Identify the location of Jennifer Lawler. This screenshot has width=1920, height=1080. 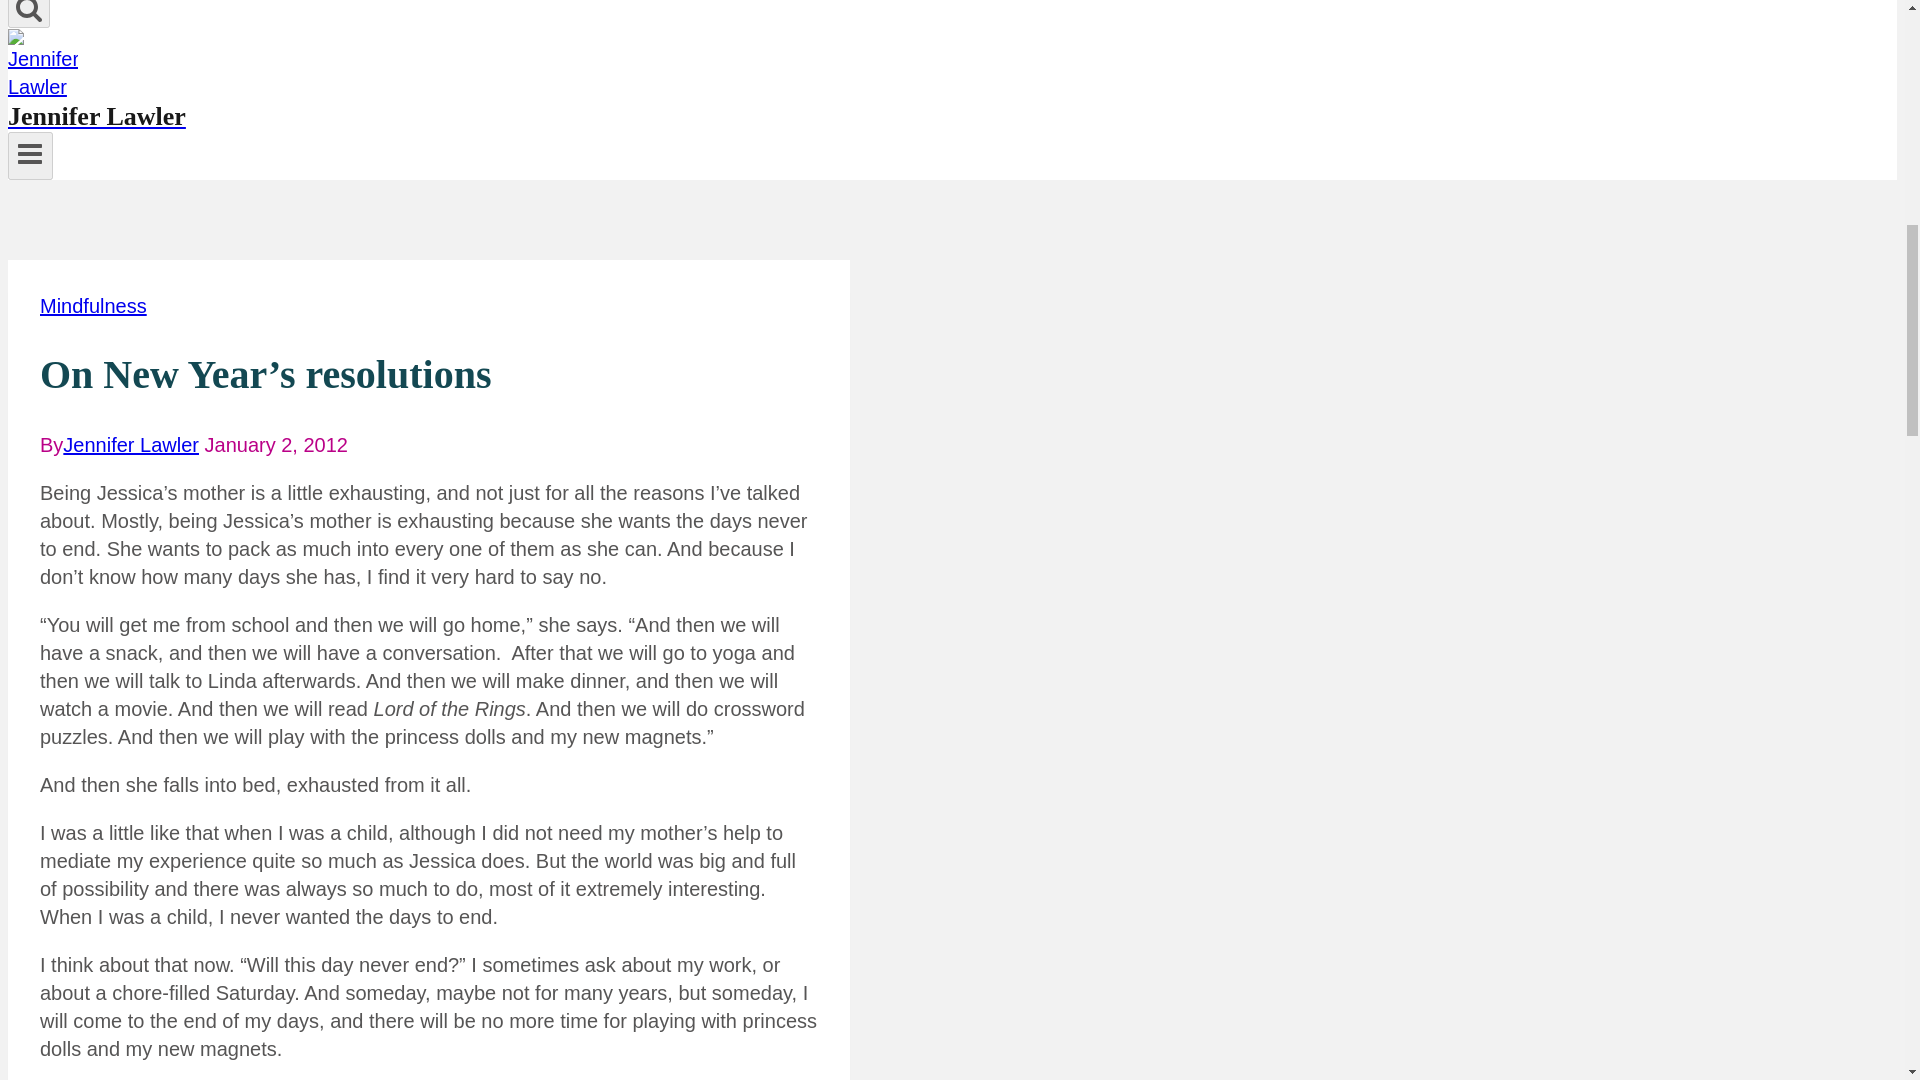
(131, 444).